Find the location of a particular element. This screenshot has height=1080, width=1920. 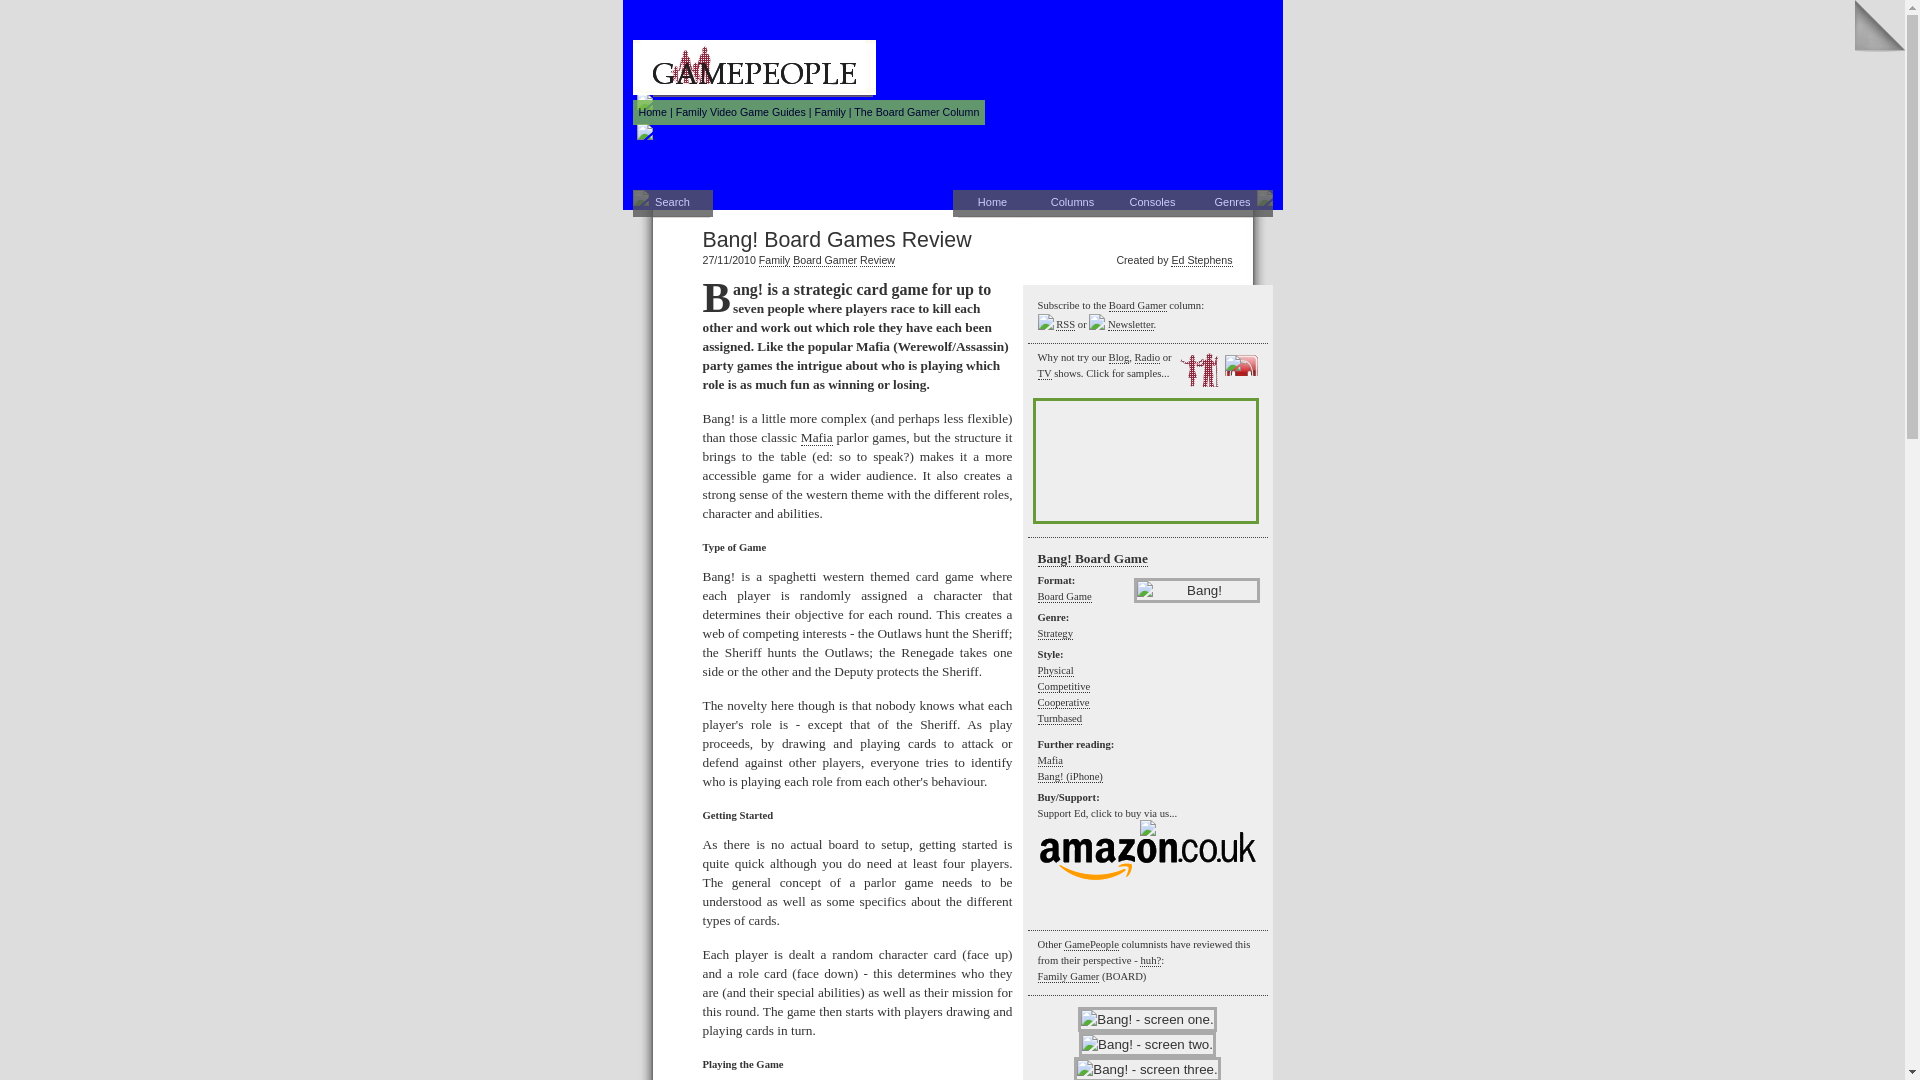

The Board Gamer Column is located at coordinates (916, 111).